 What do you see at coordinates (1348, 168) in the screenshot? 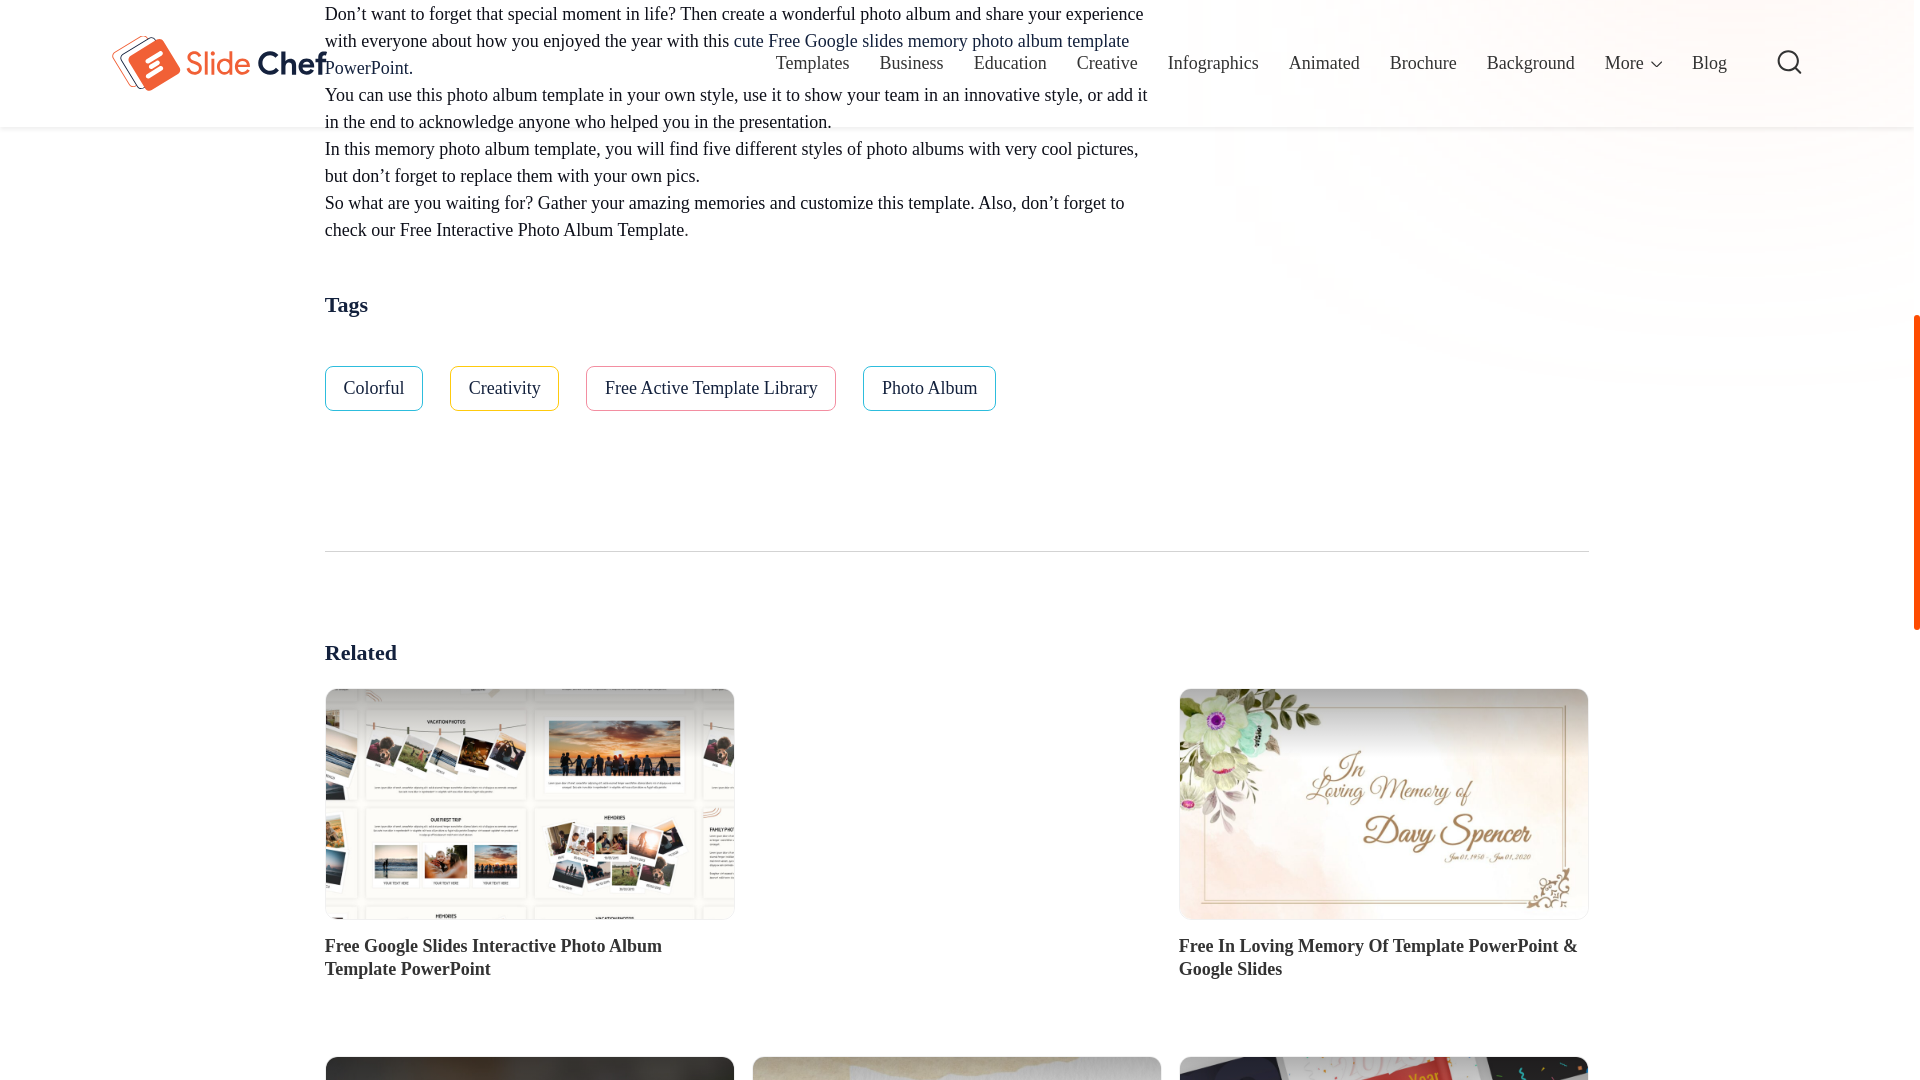
I see `Advertisement` at bounding box center [1348, 168].